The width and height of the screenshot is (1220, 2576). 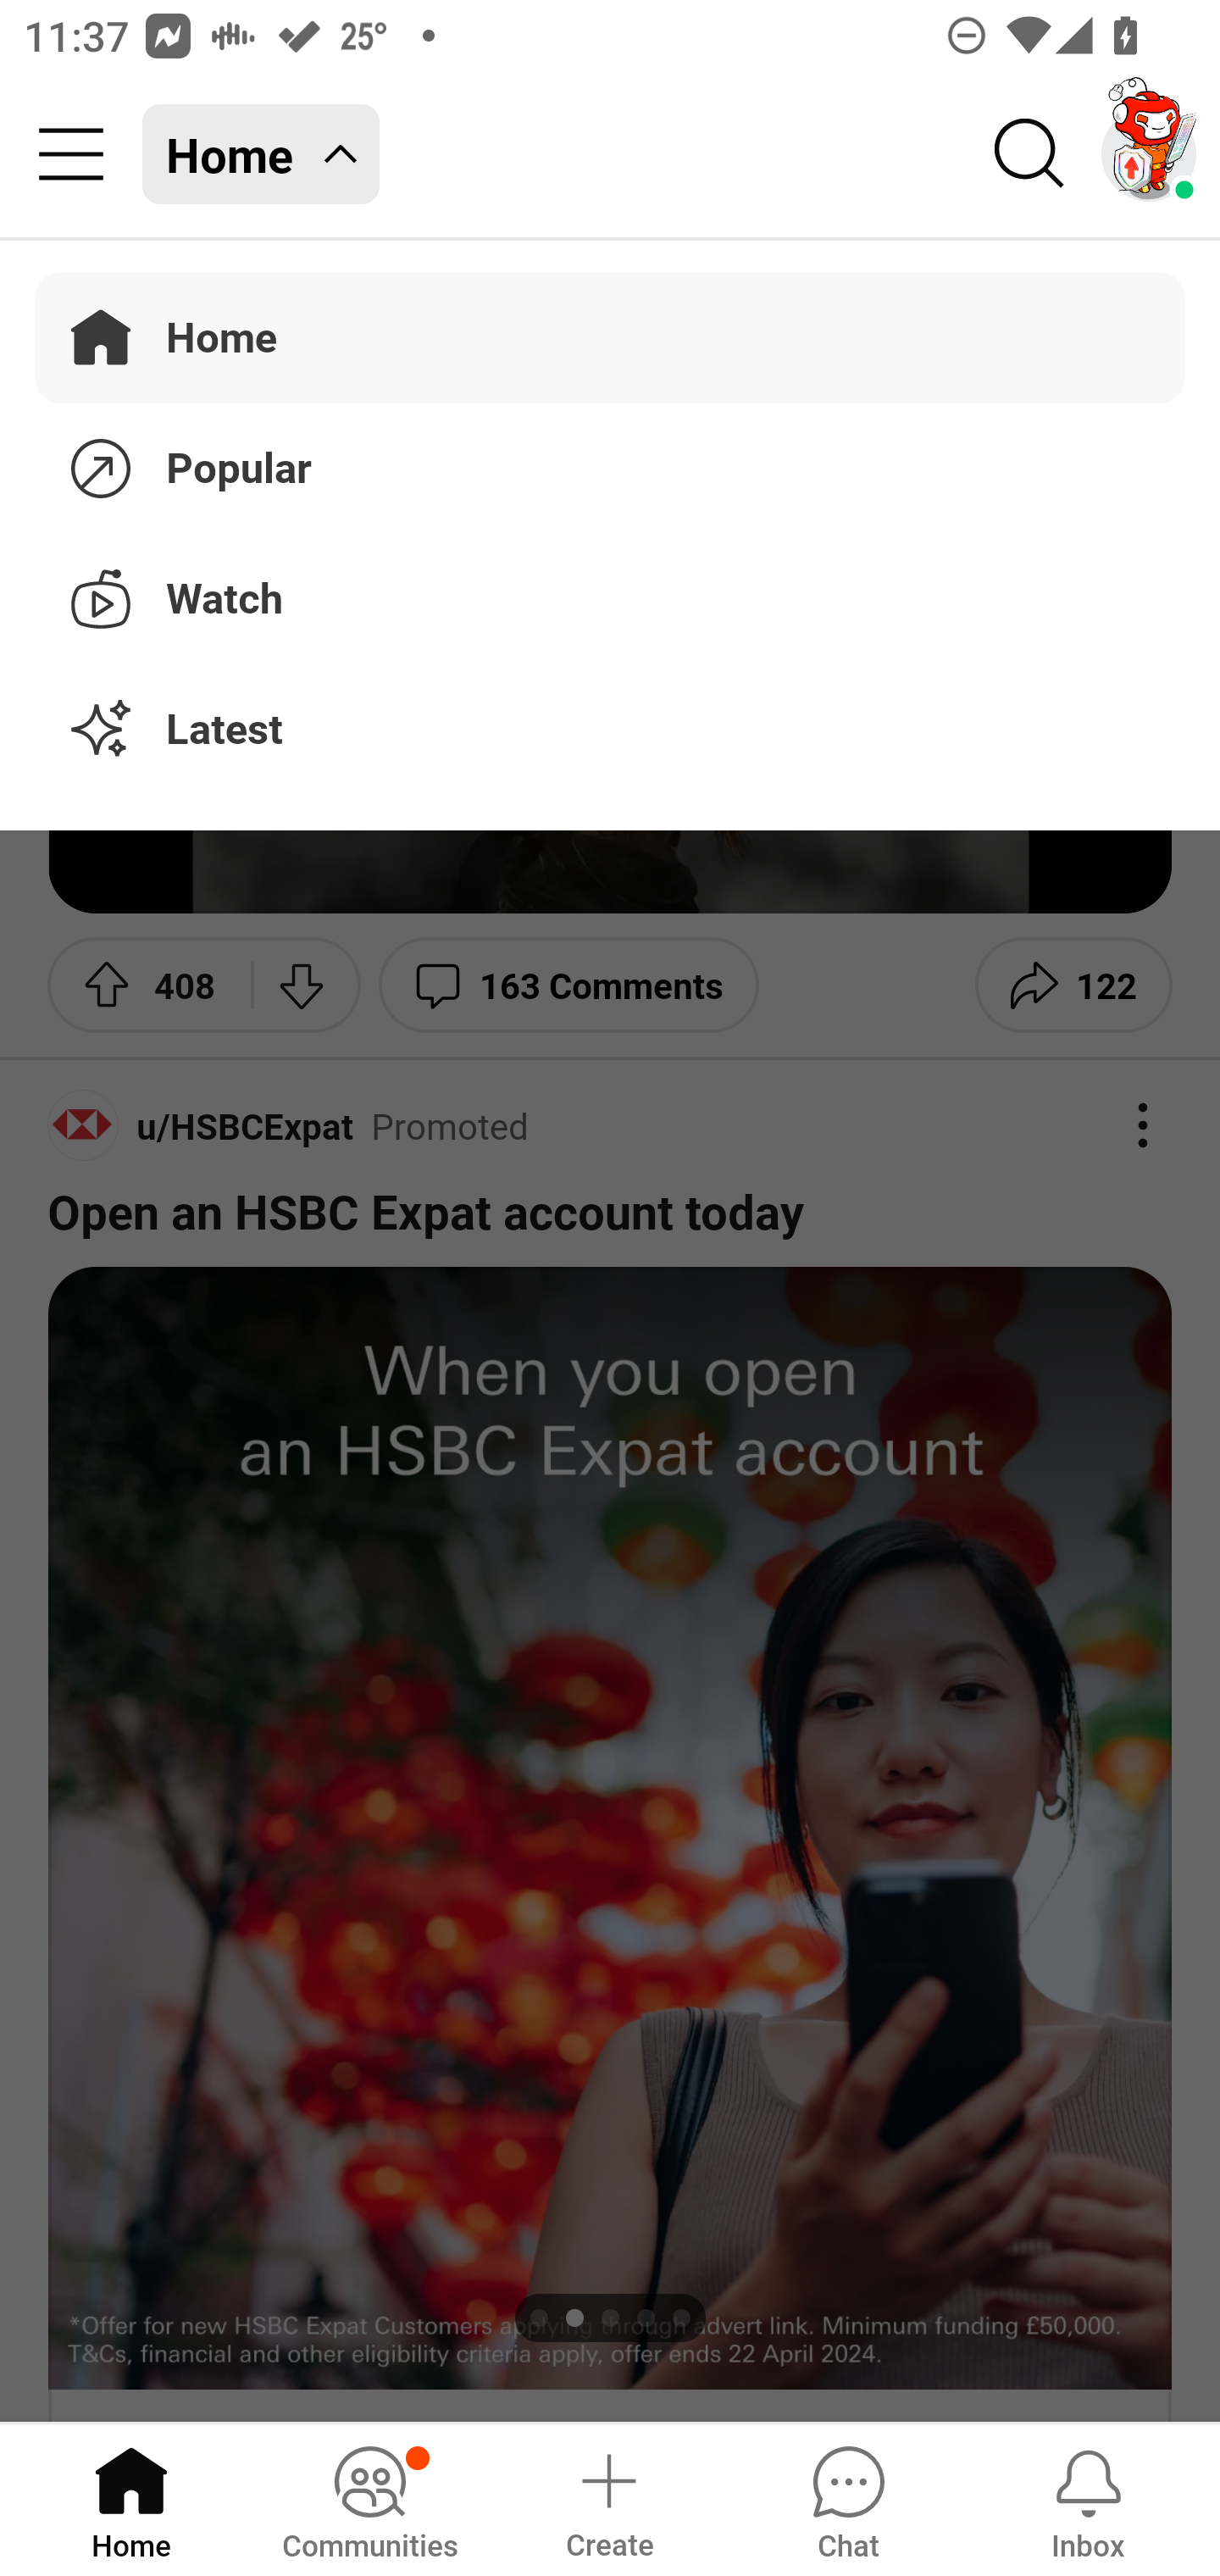 I want to click on Popular Popular feed, so click(x=610, y=463).